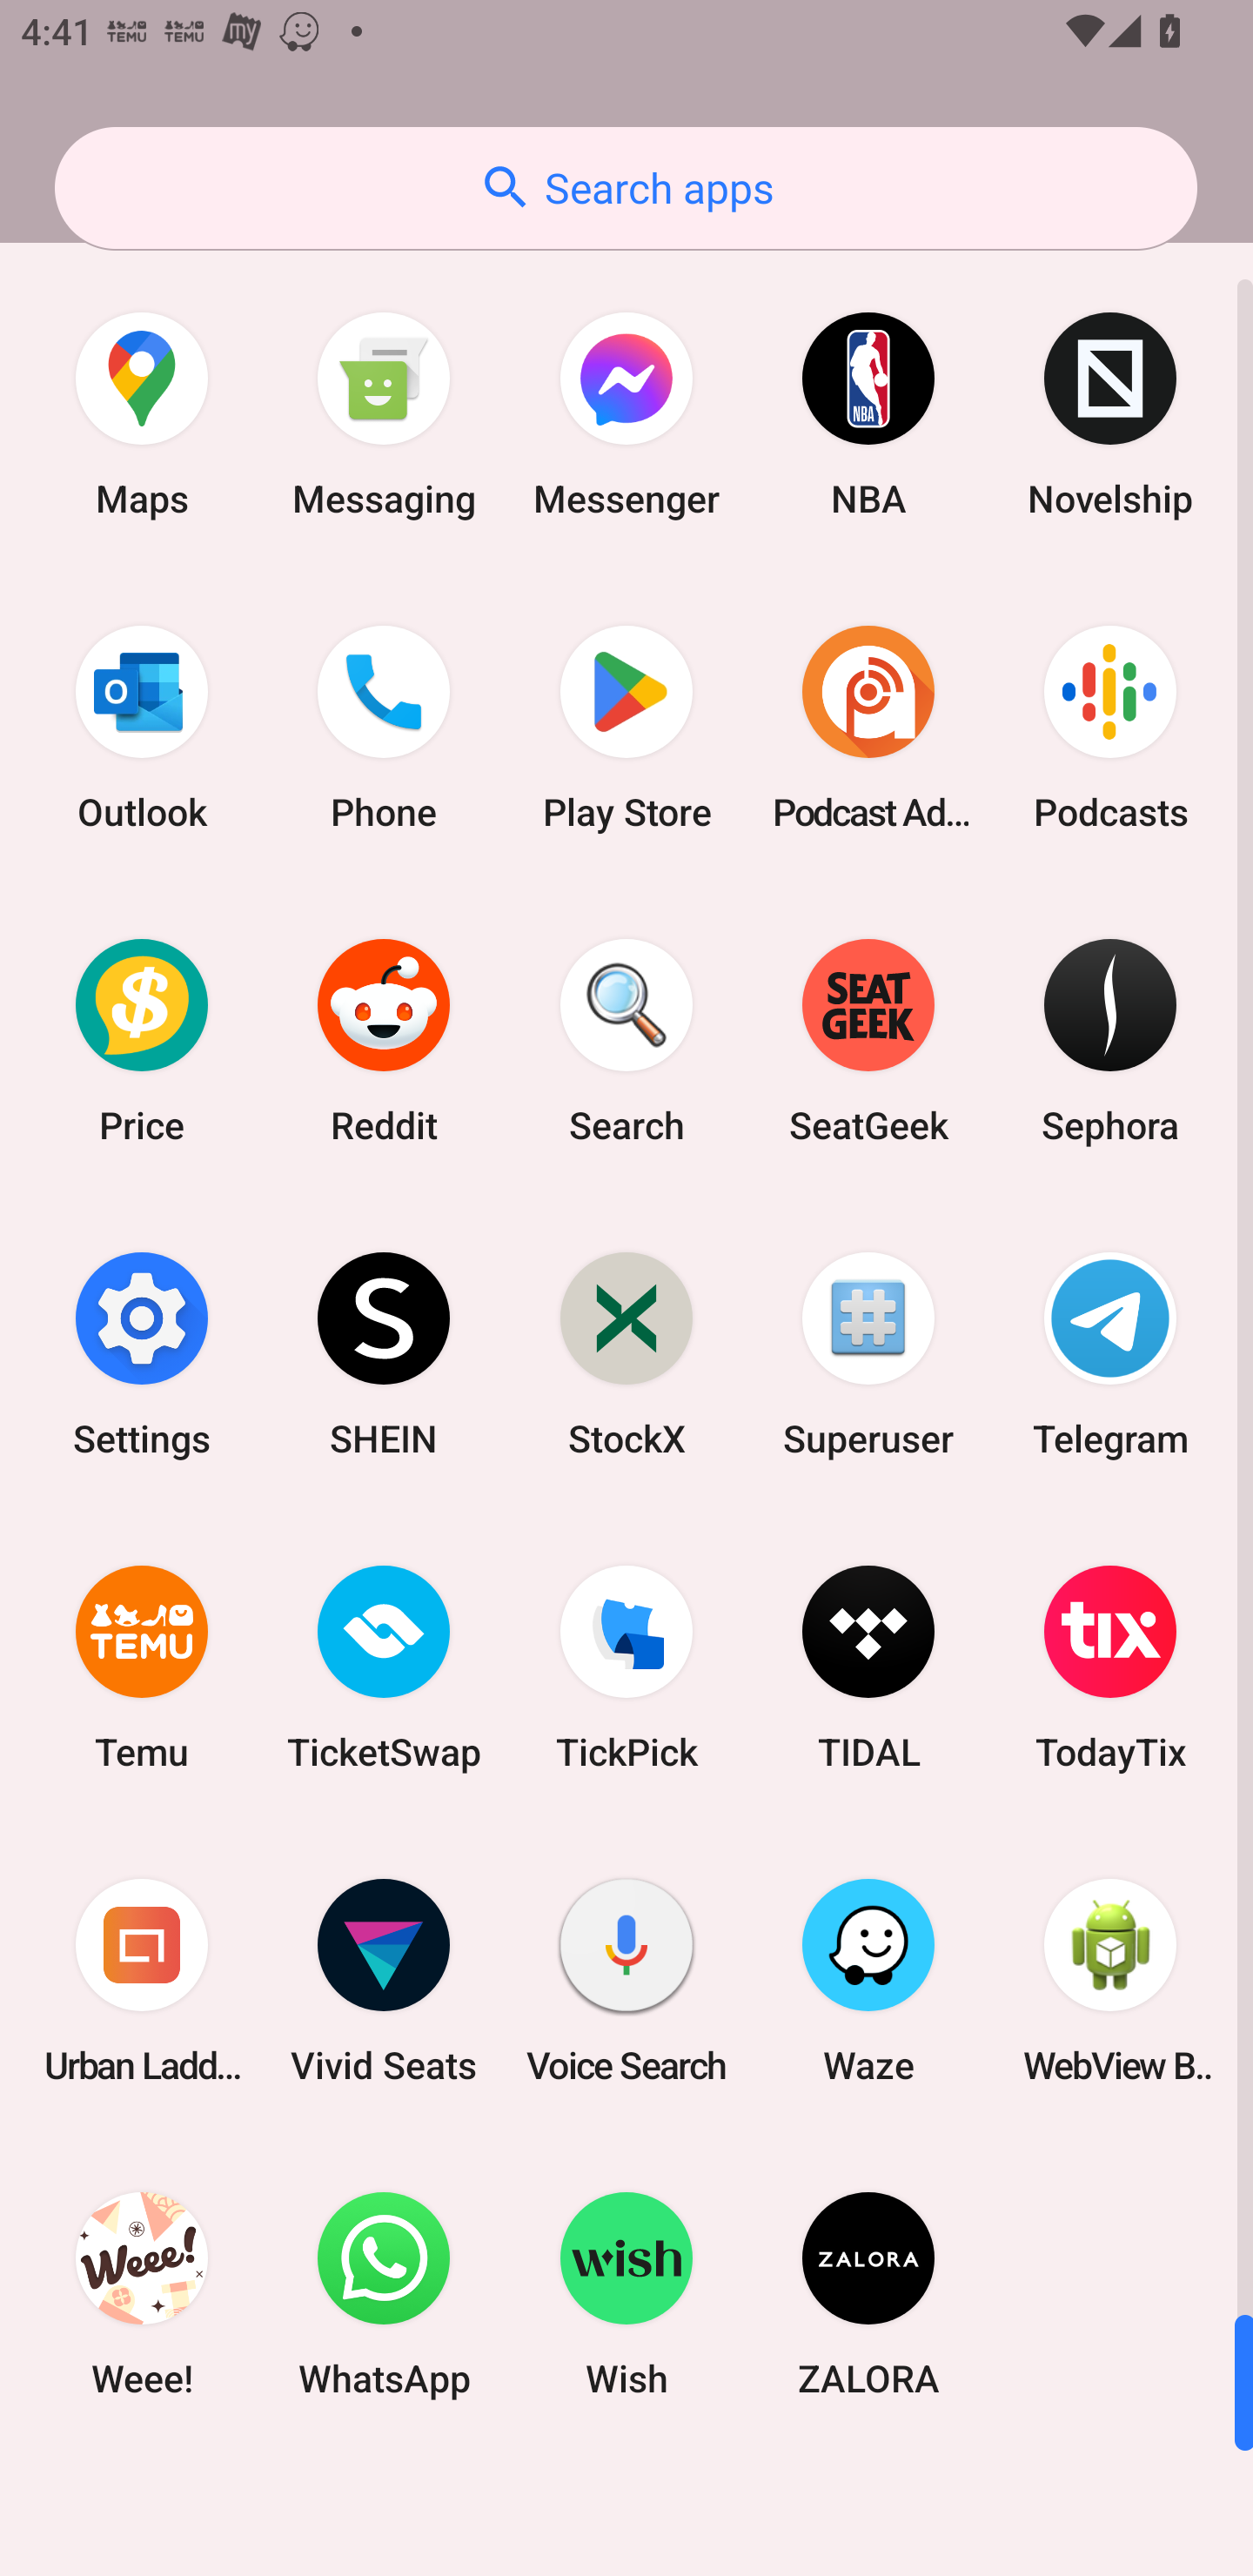 The height and width of the screenshot is (2576, 1253). What do you see at coordinates (626, 1353) in the screenshot?
I see `StockX` at bounding box center [626, 1353].